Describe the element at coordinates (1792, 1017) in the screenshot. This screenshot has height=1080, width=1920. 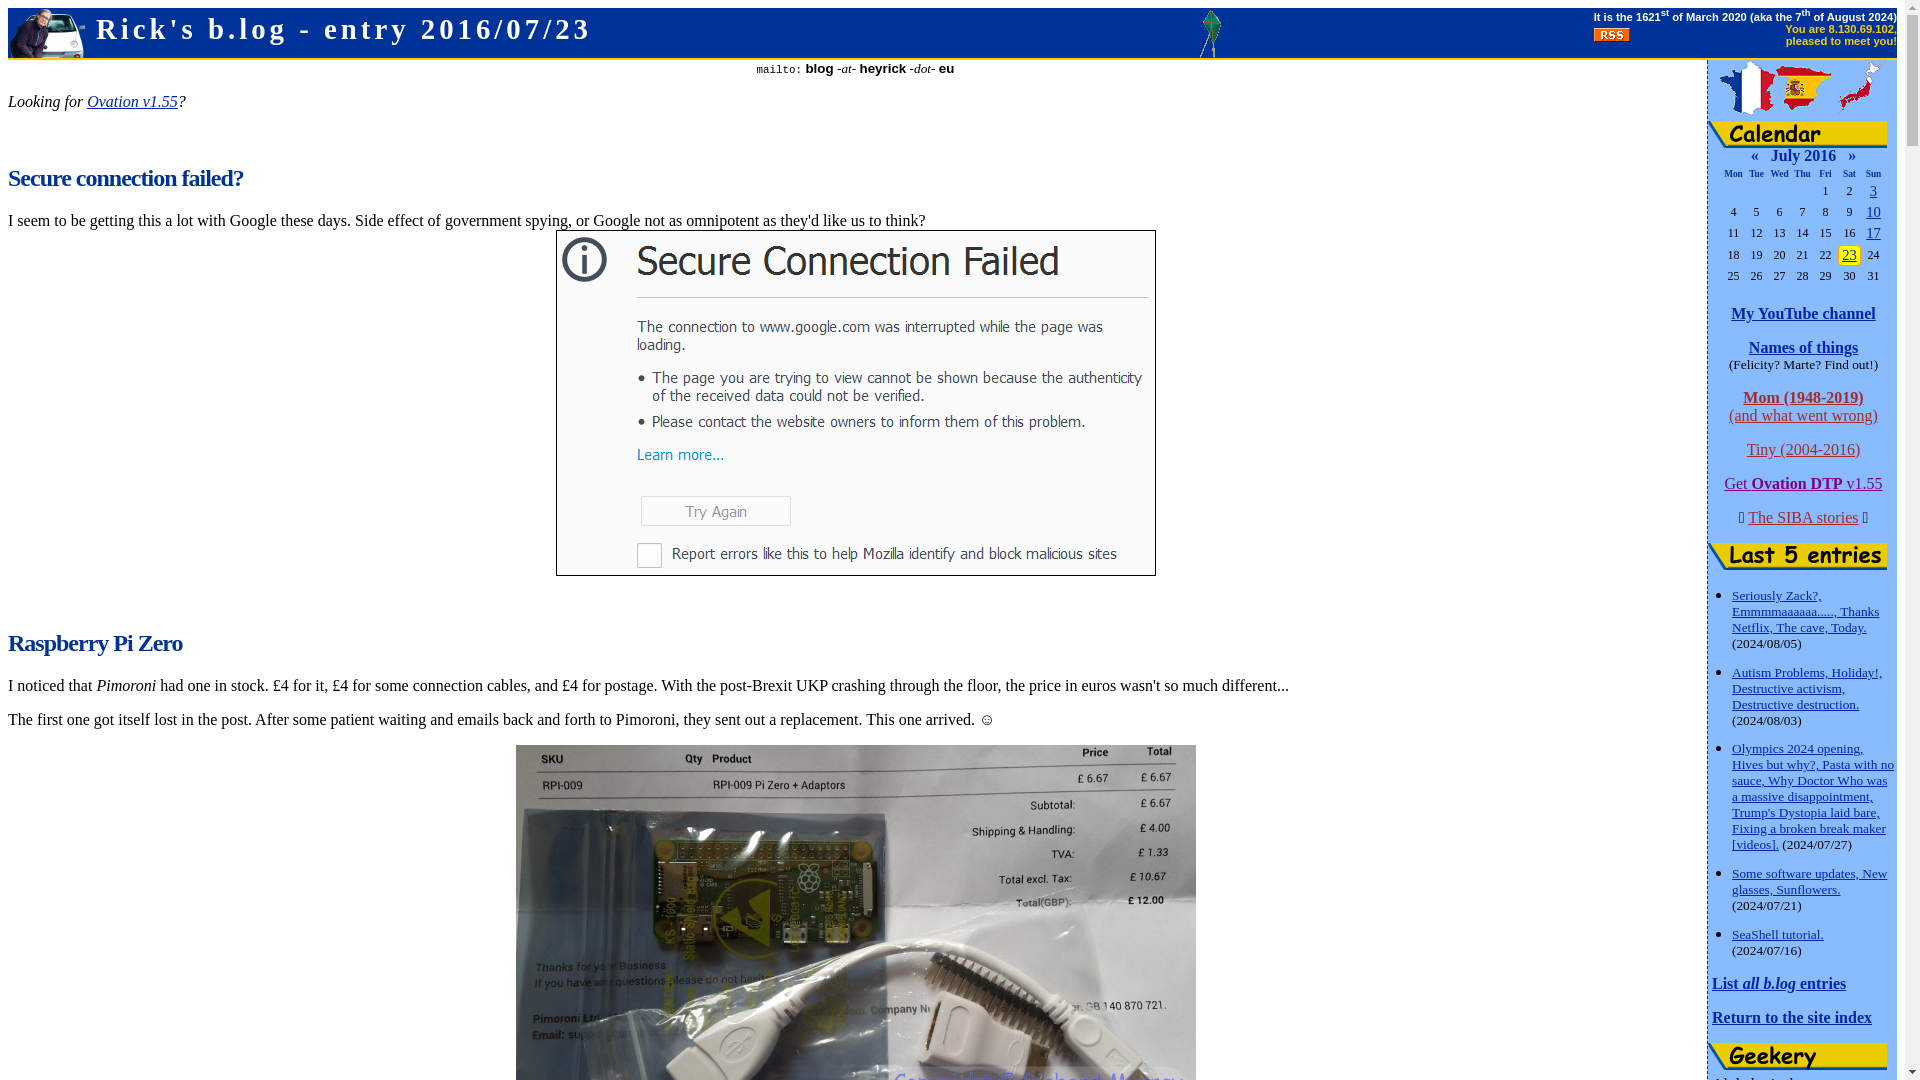
I see `Return to the site index` at that location.